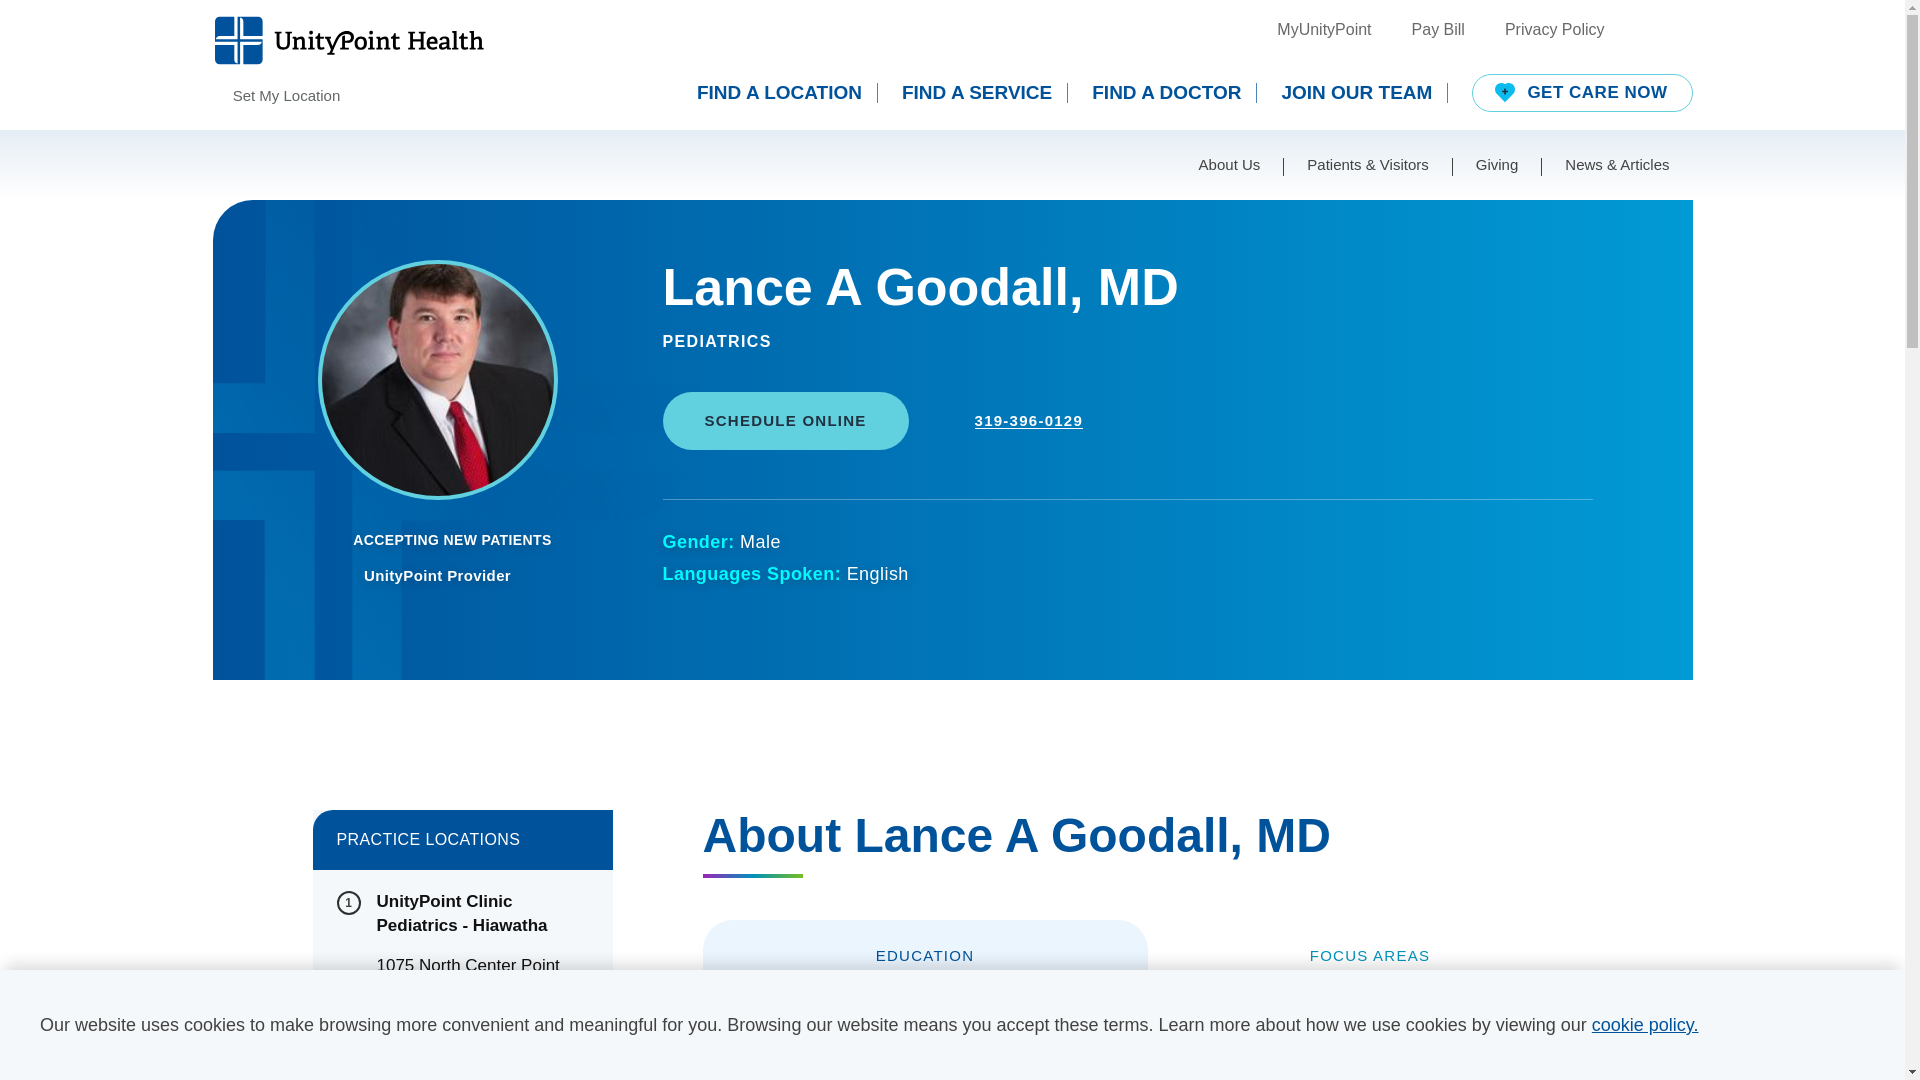  I want to click on 1075 North Center Point Road Hiawatha, IA 52233, so click(482, 978).